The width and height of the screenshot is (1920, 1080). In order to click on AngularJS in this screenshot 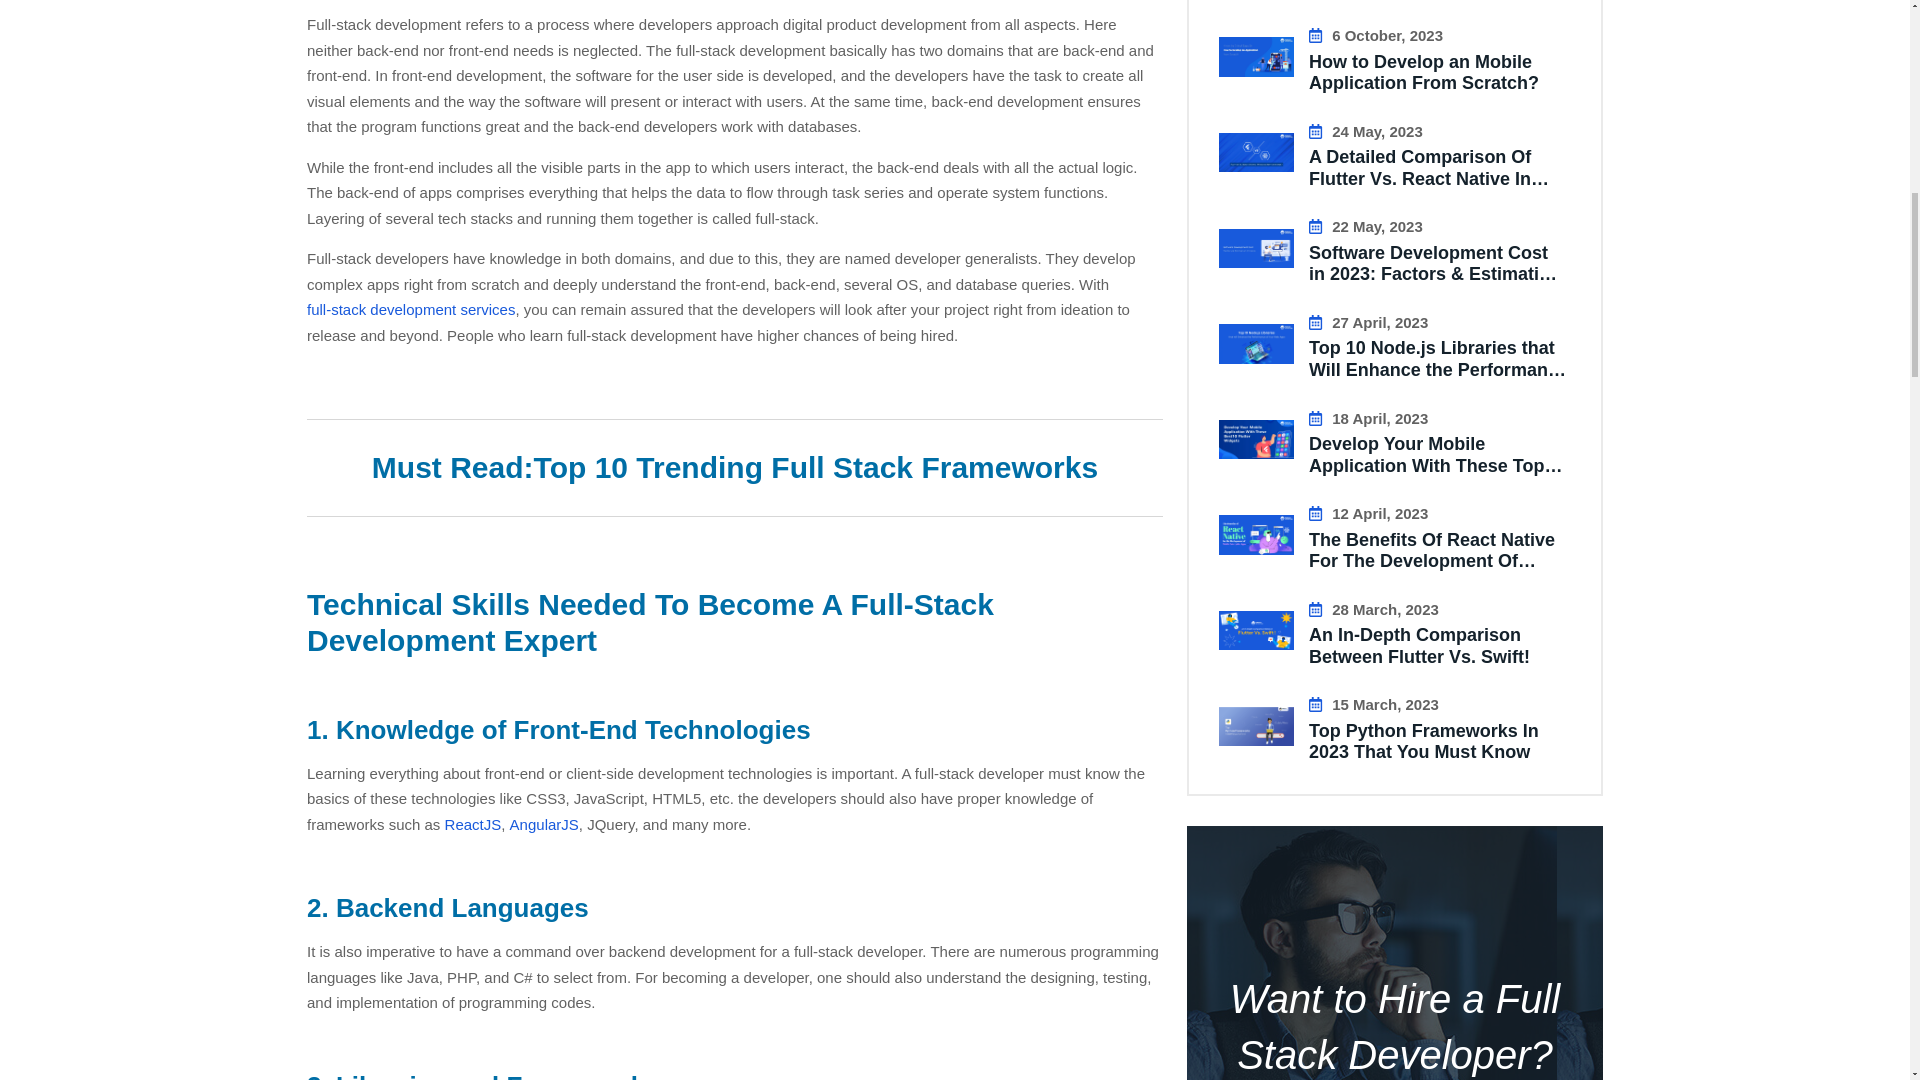, I will do `click(544, 825)`.